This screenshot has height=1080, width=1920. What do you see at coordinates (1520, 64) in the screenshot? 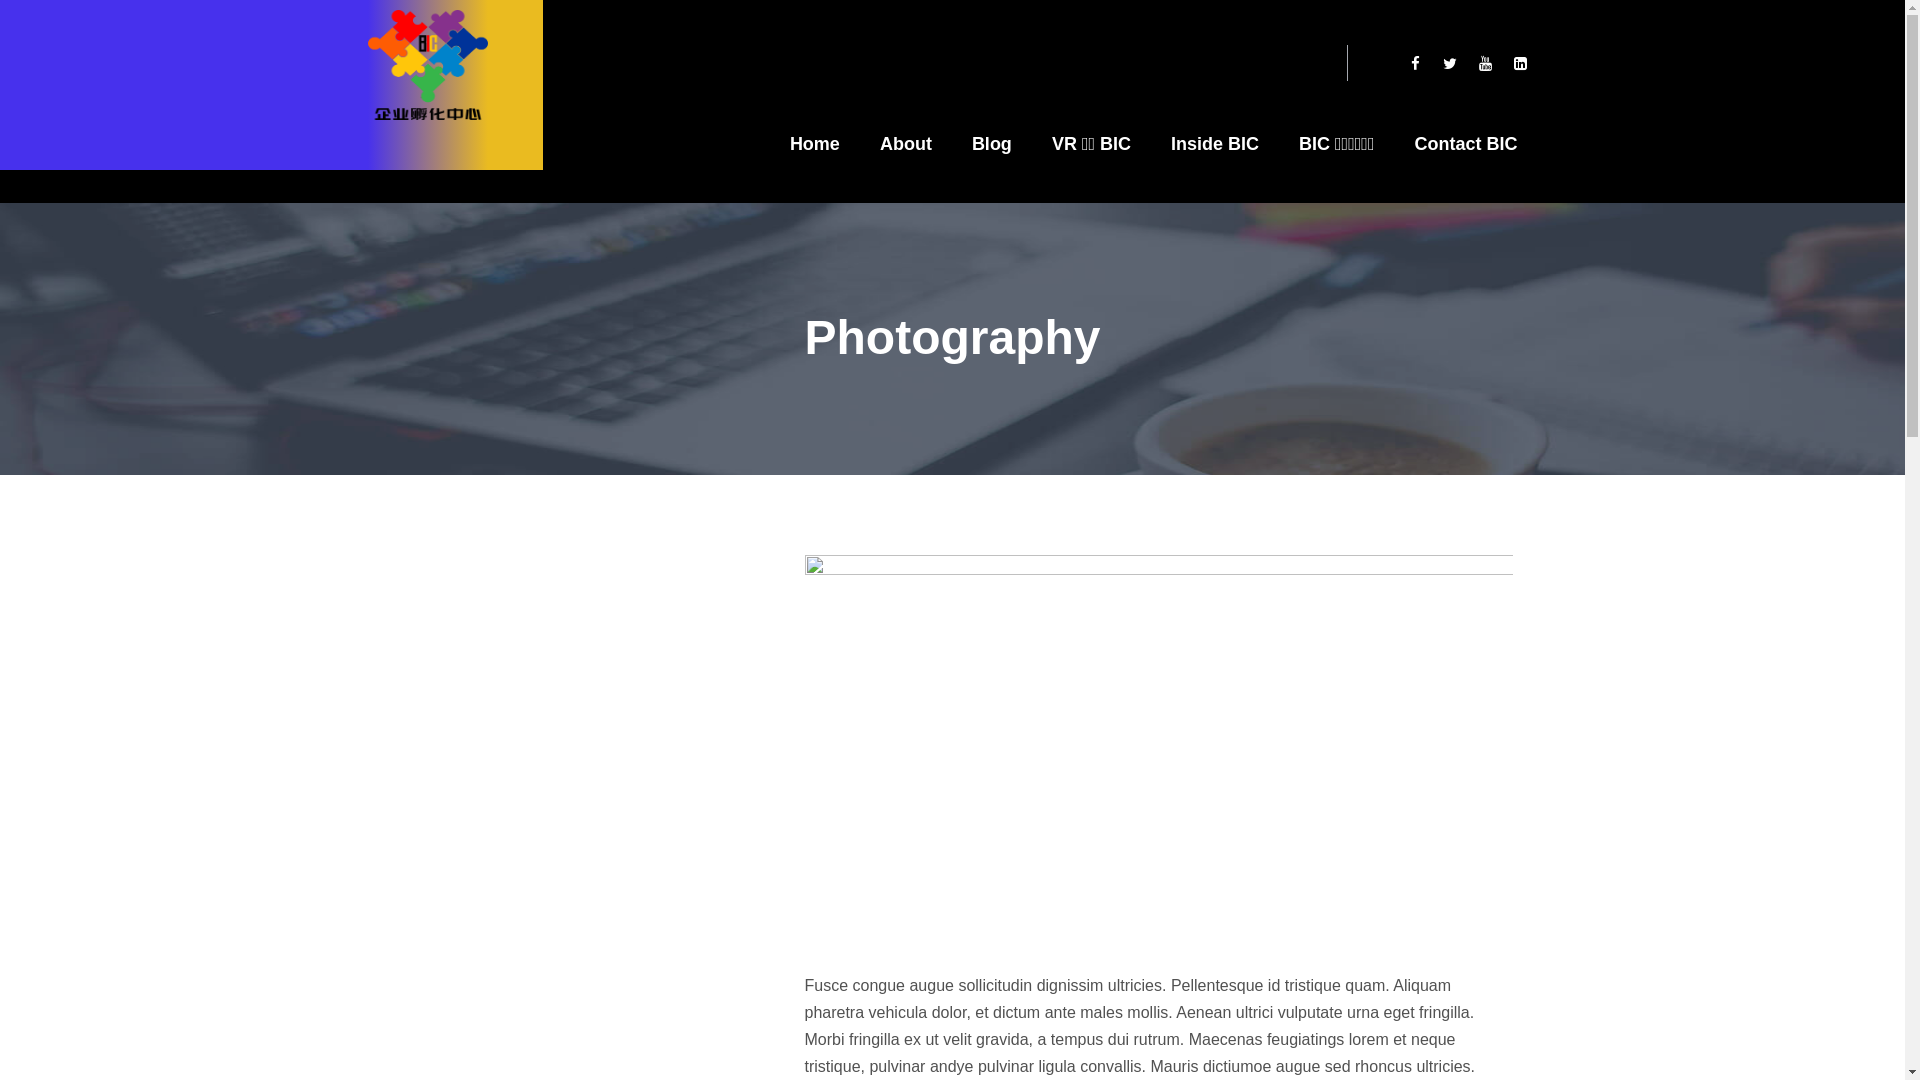
I see `linkedin` at bounding box center [1520, 64].